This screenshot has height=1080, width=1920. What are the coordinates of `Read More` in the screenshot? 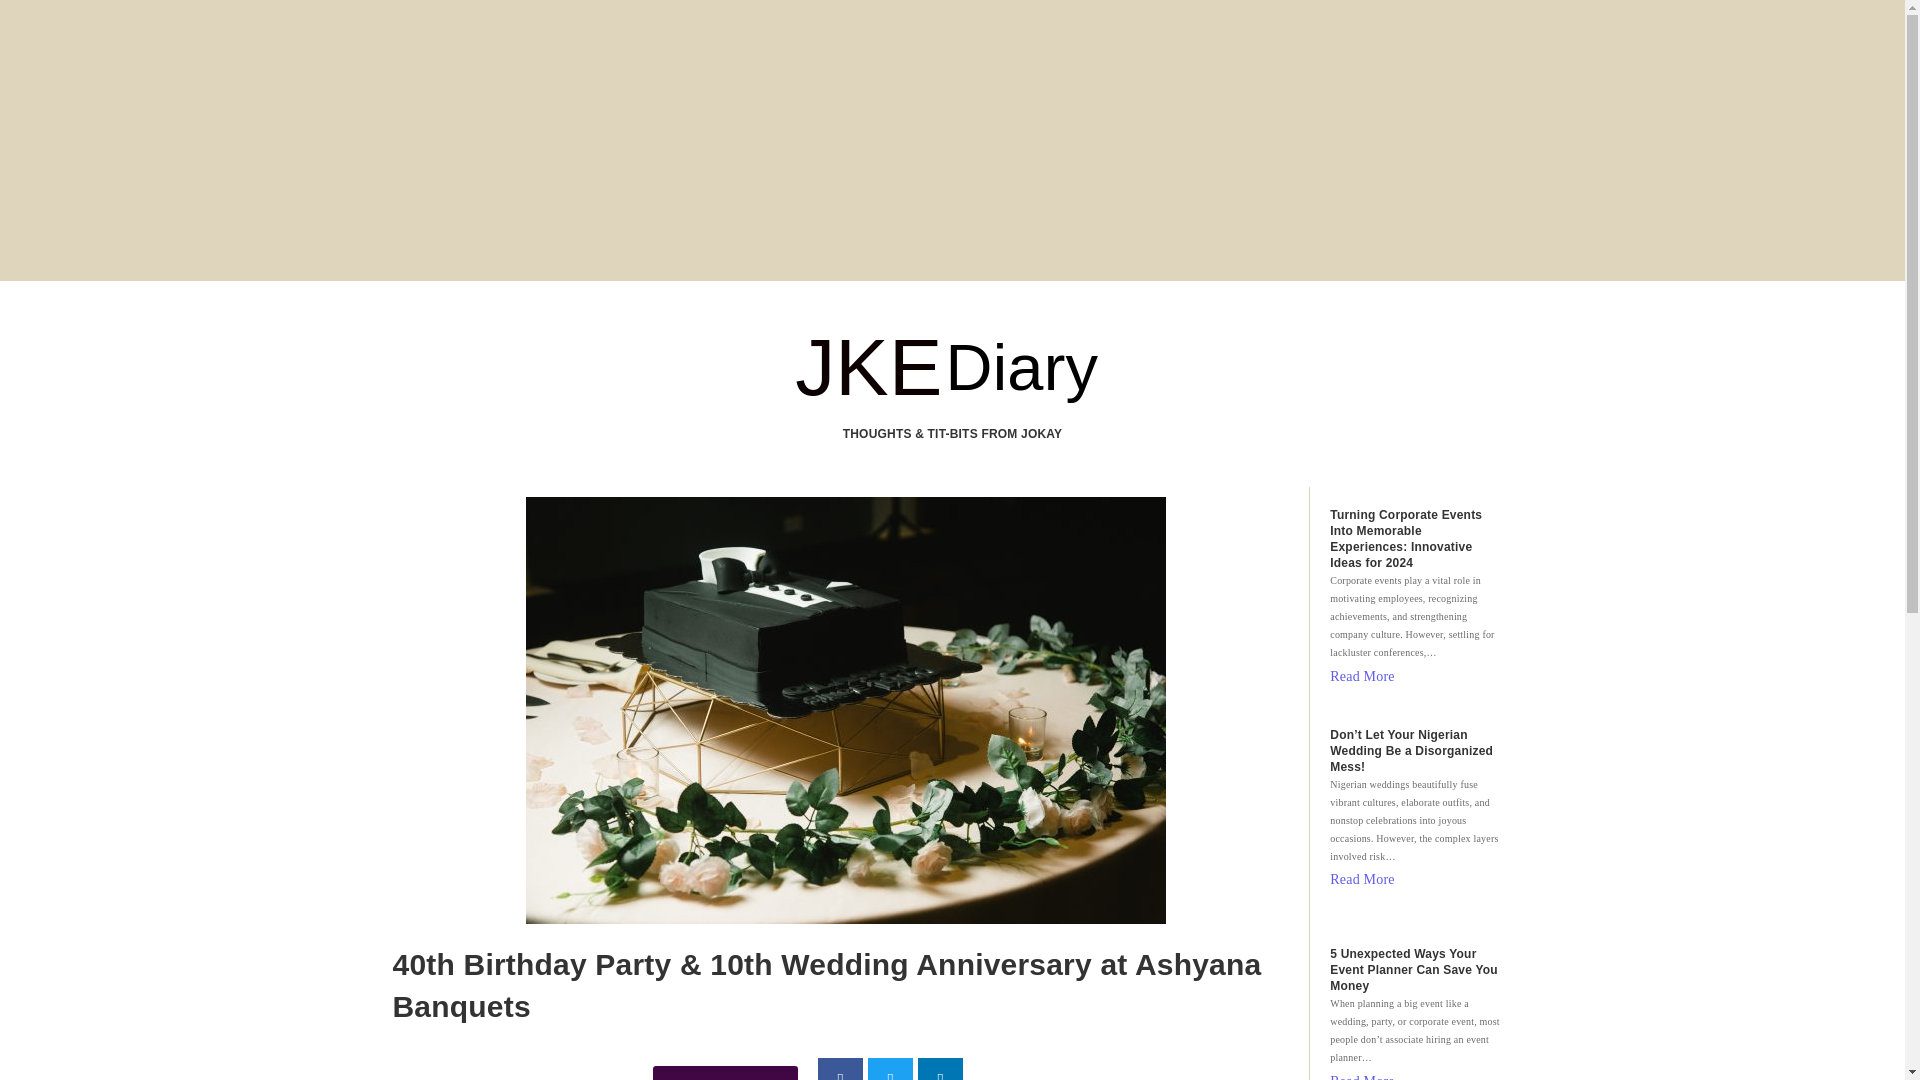 It's located at (1362, 676).